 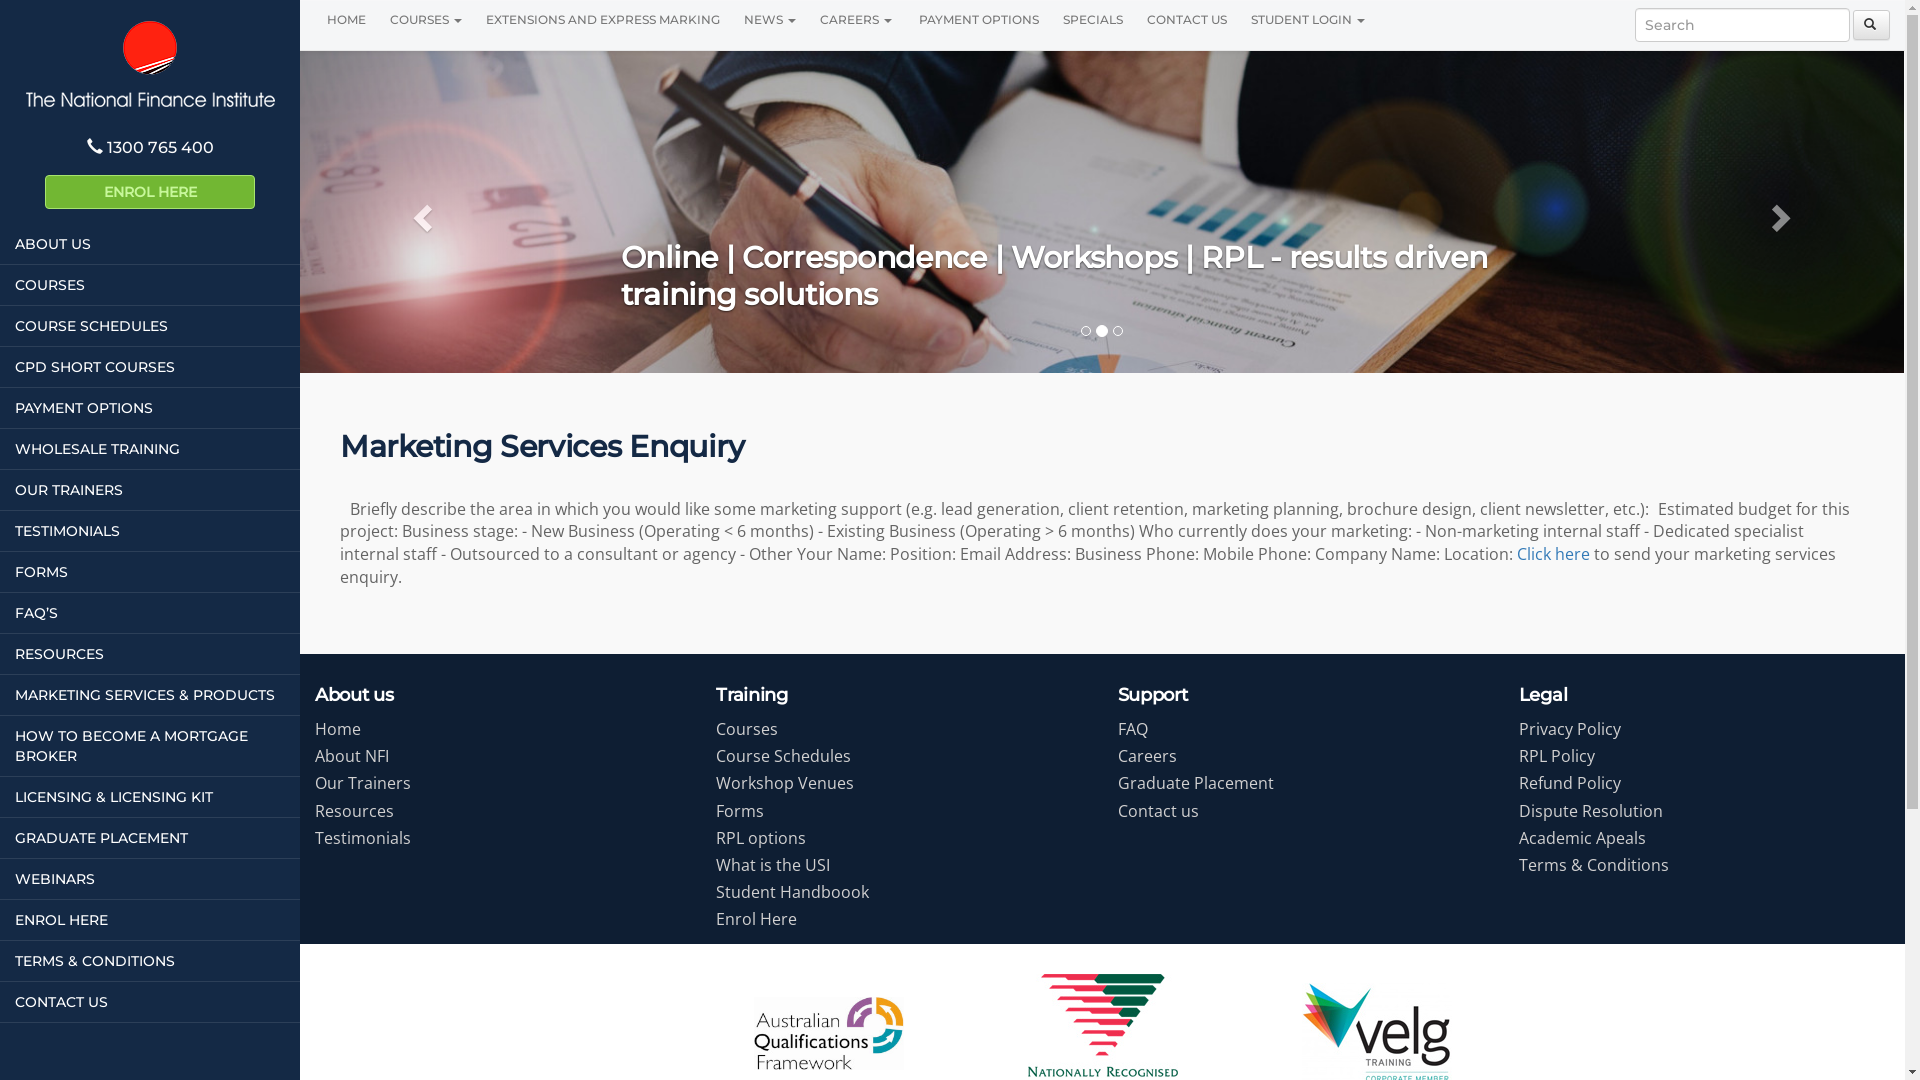 I want to click on PAYMENT OPTIONS, so click(x=150, y=408).